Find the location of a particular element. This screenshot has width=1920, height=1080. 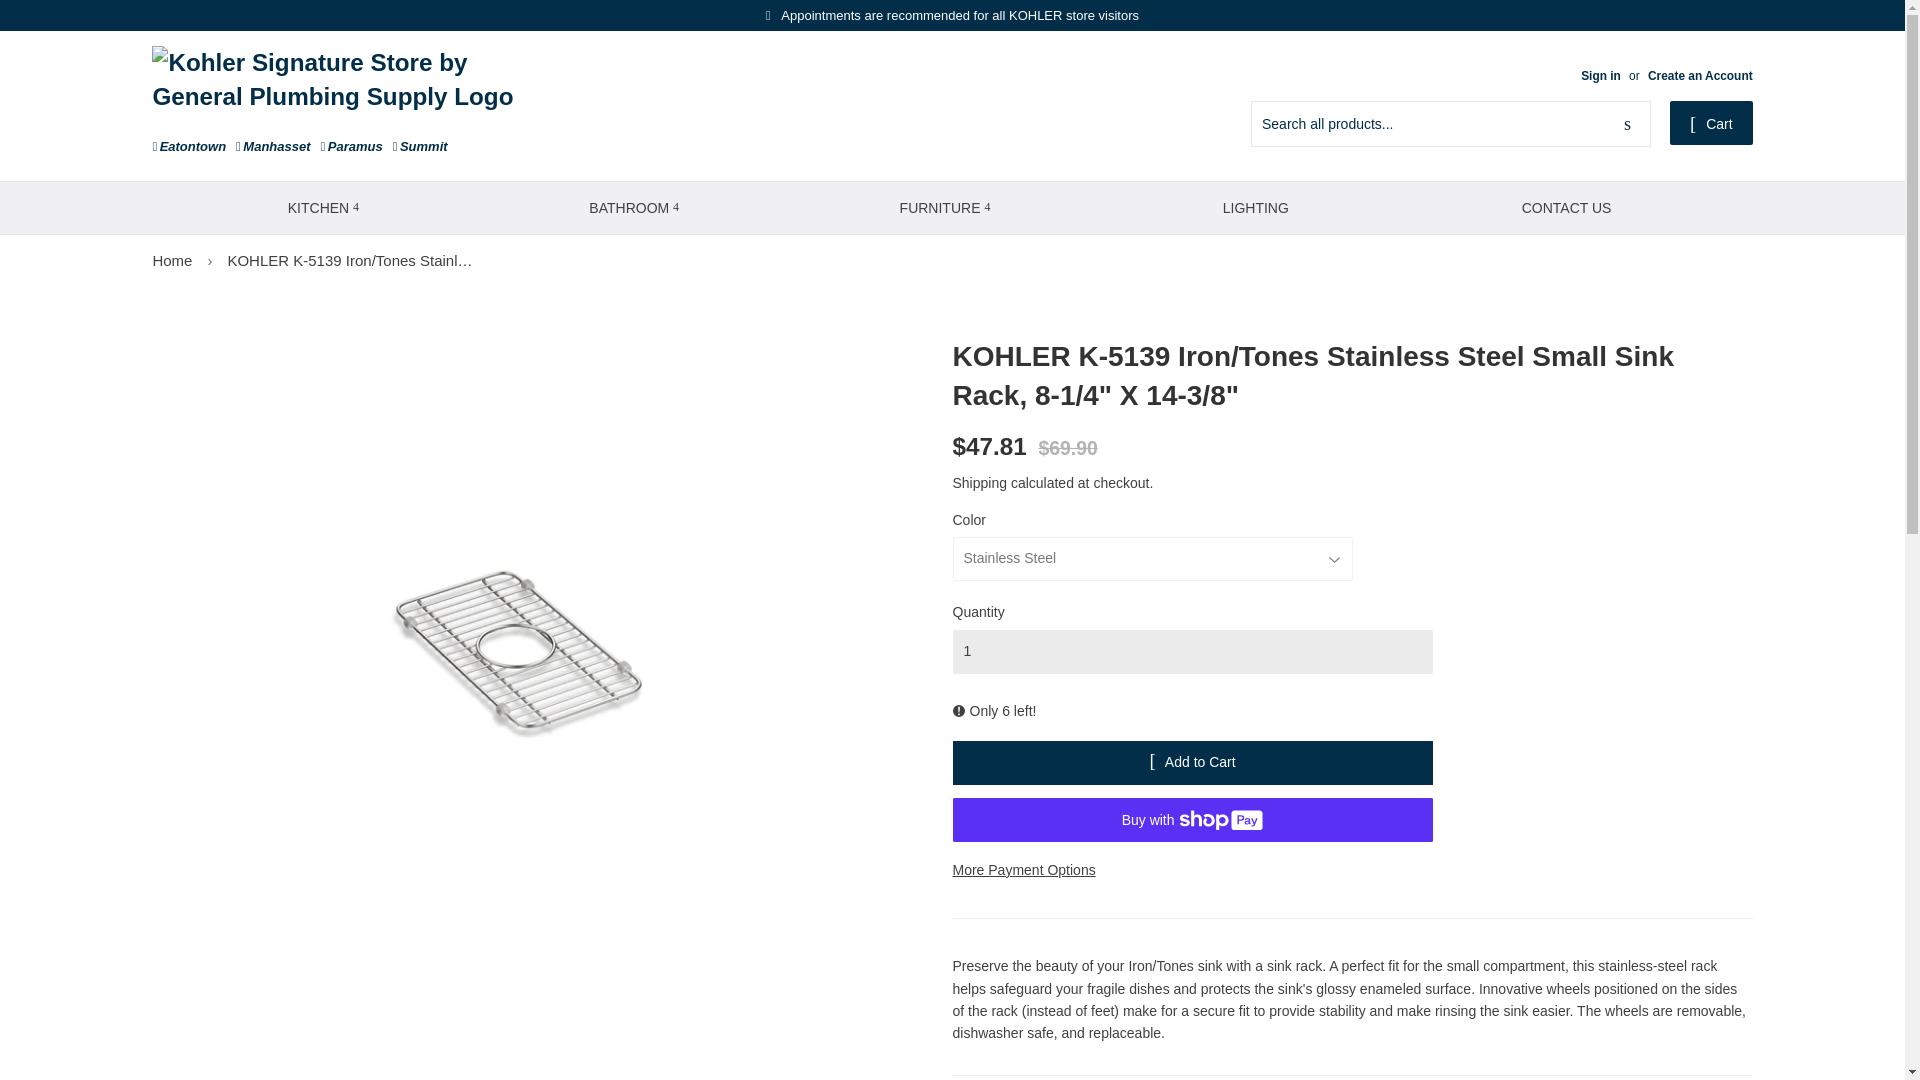

Cart is located at coordinates (1711, 122).